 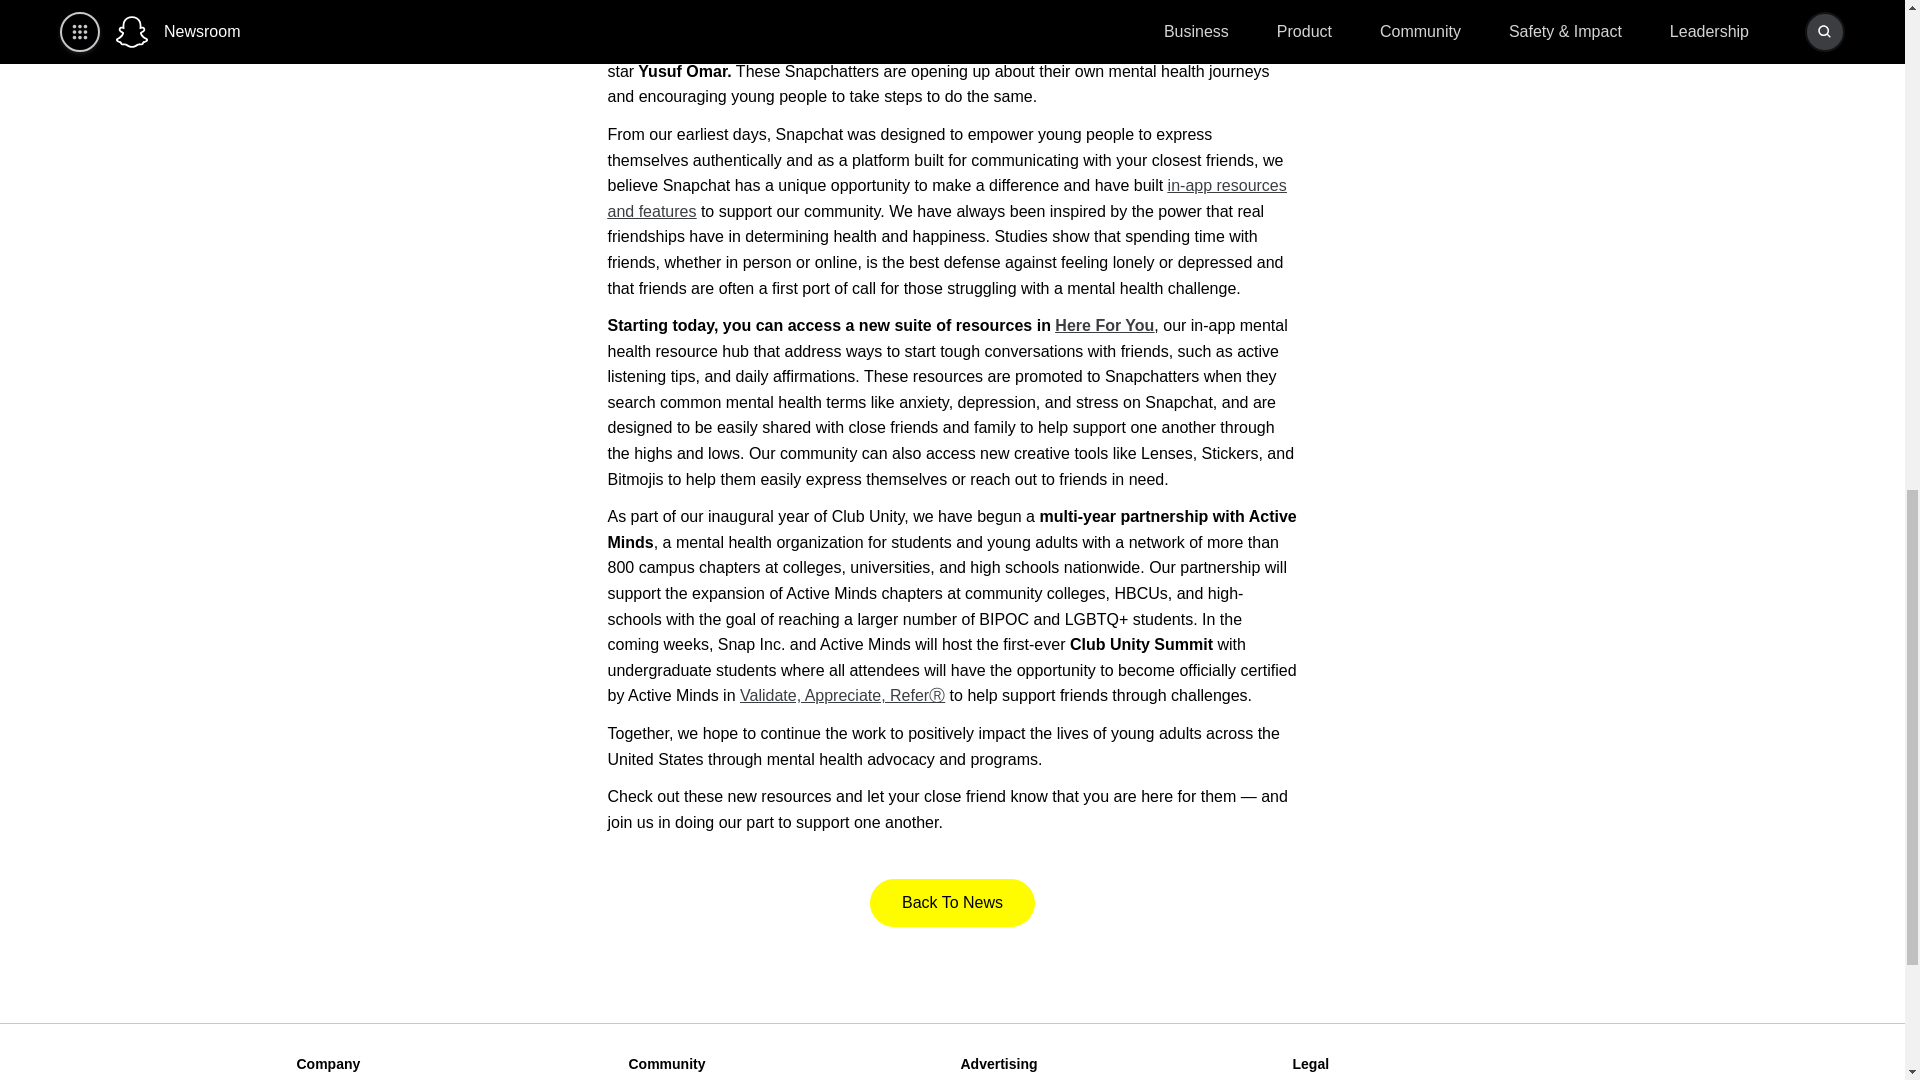 What do you see at coordinates (1104, 325) in the screenshot?
I see `Here For You` at bounding box center [1104, 325].